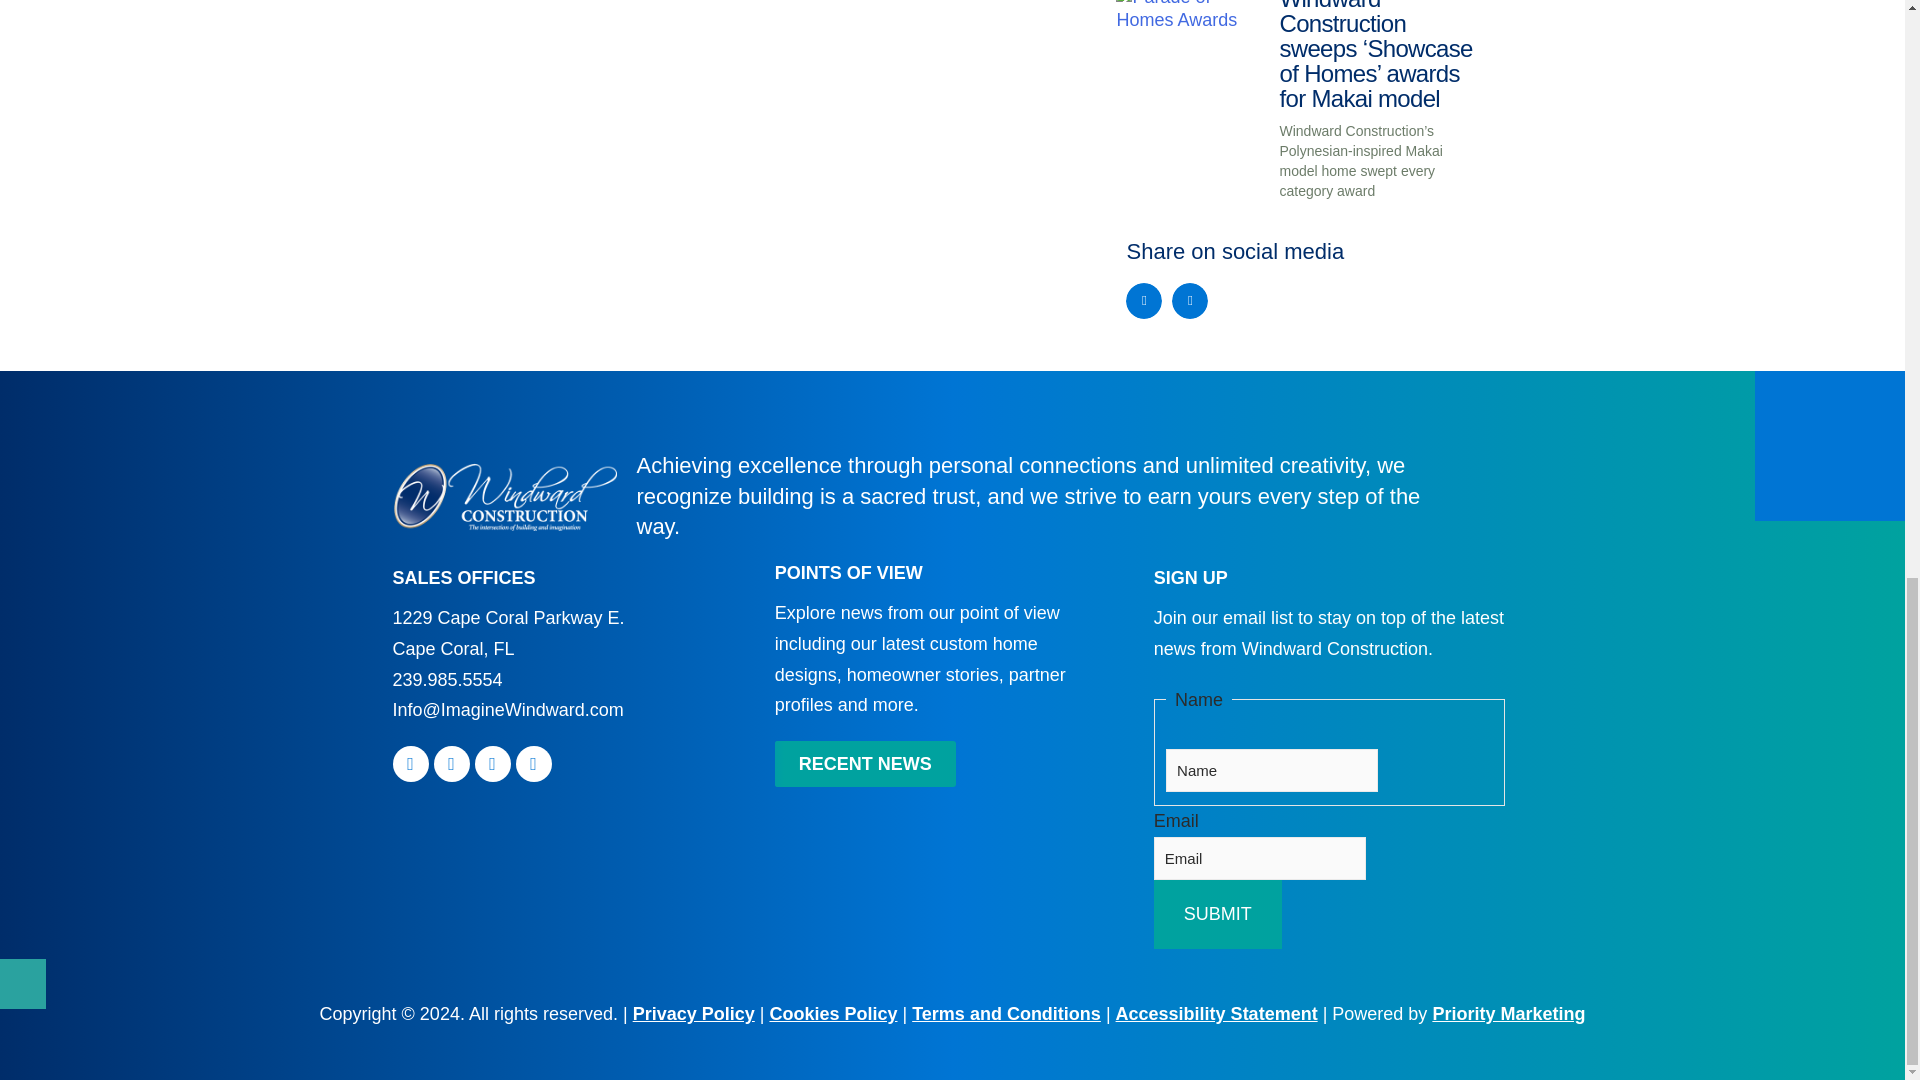  What do you see at coordinates (452, 764) in the screenshot?
I see `Instagram-square` at bounding box center [452, 764].